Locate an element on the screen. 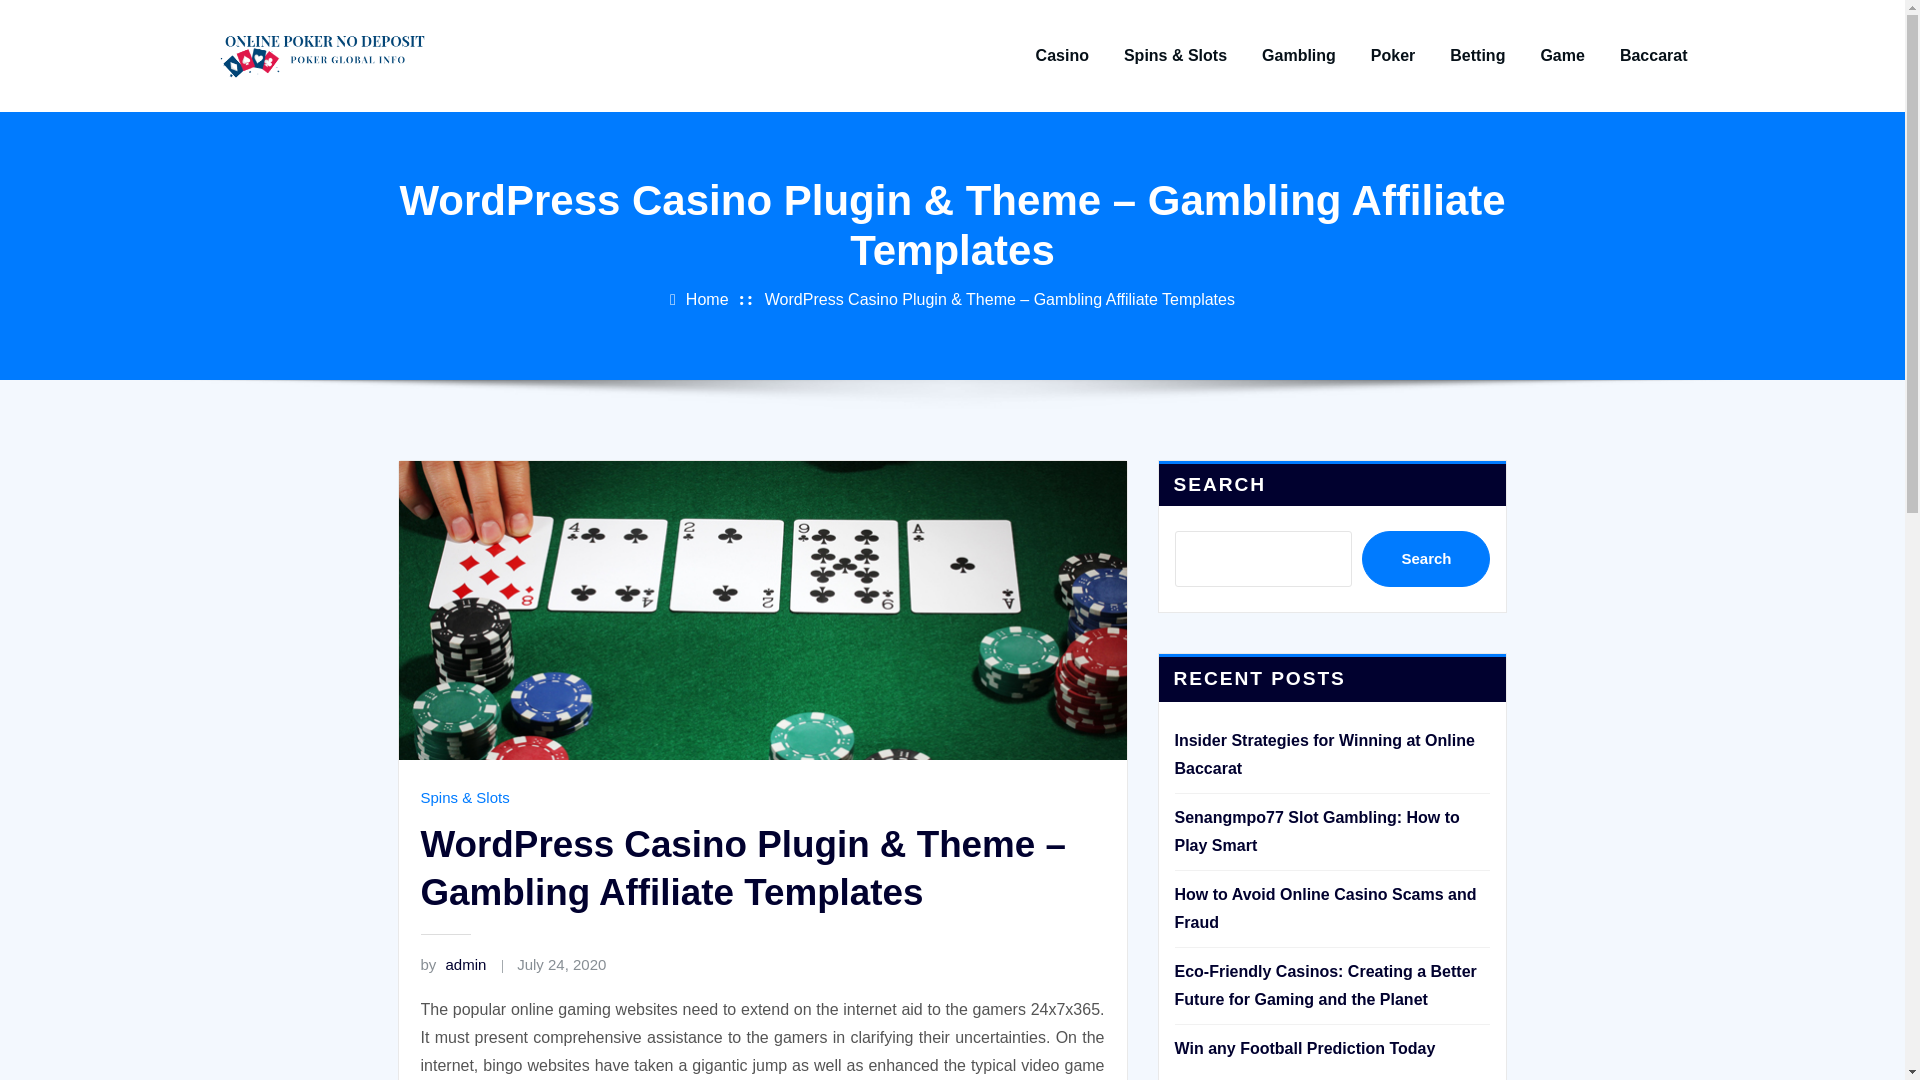  Casino is located at coordinates (1062, 56).